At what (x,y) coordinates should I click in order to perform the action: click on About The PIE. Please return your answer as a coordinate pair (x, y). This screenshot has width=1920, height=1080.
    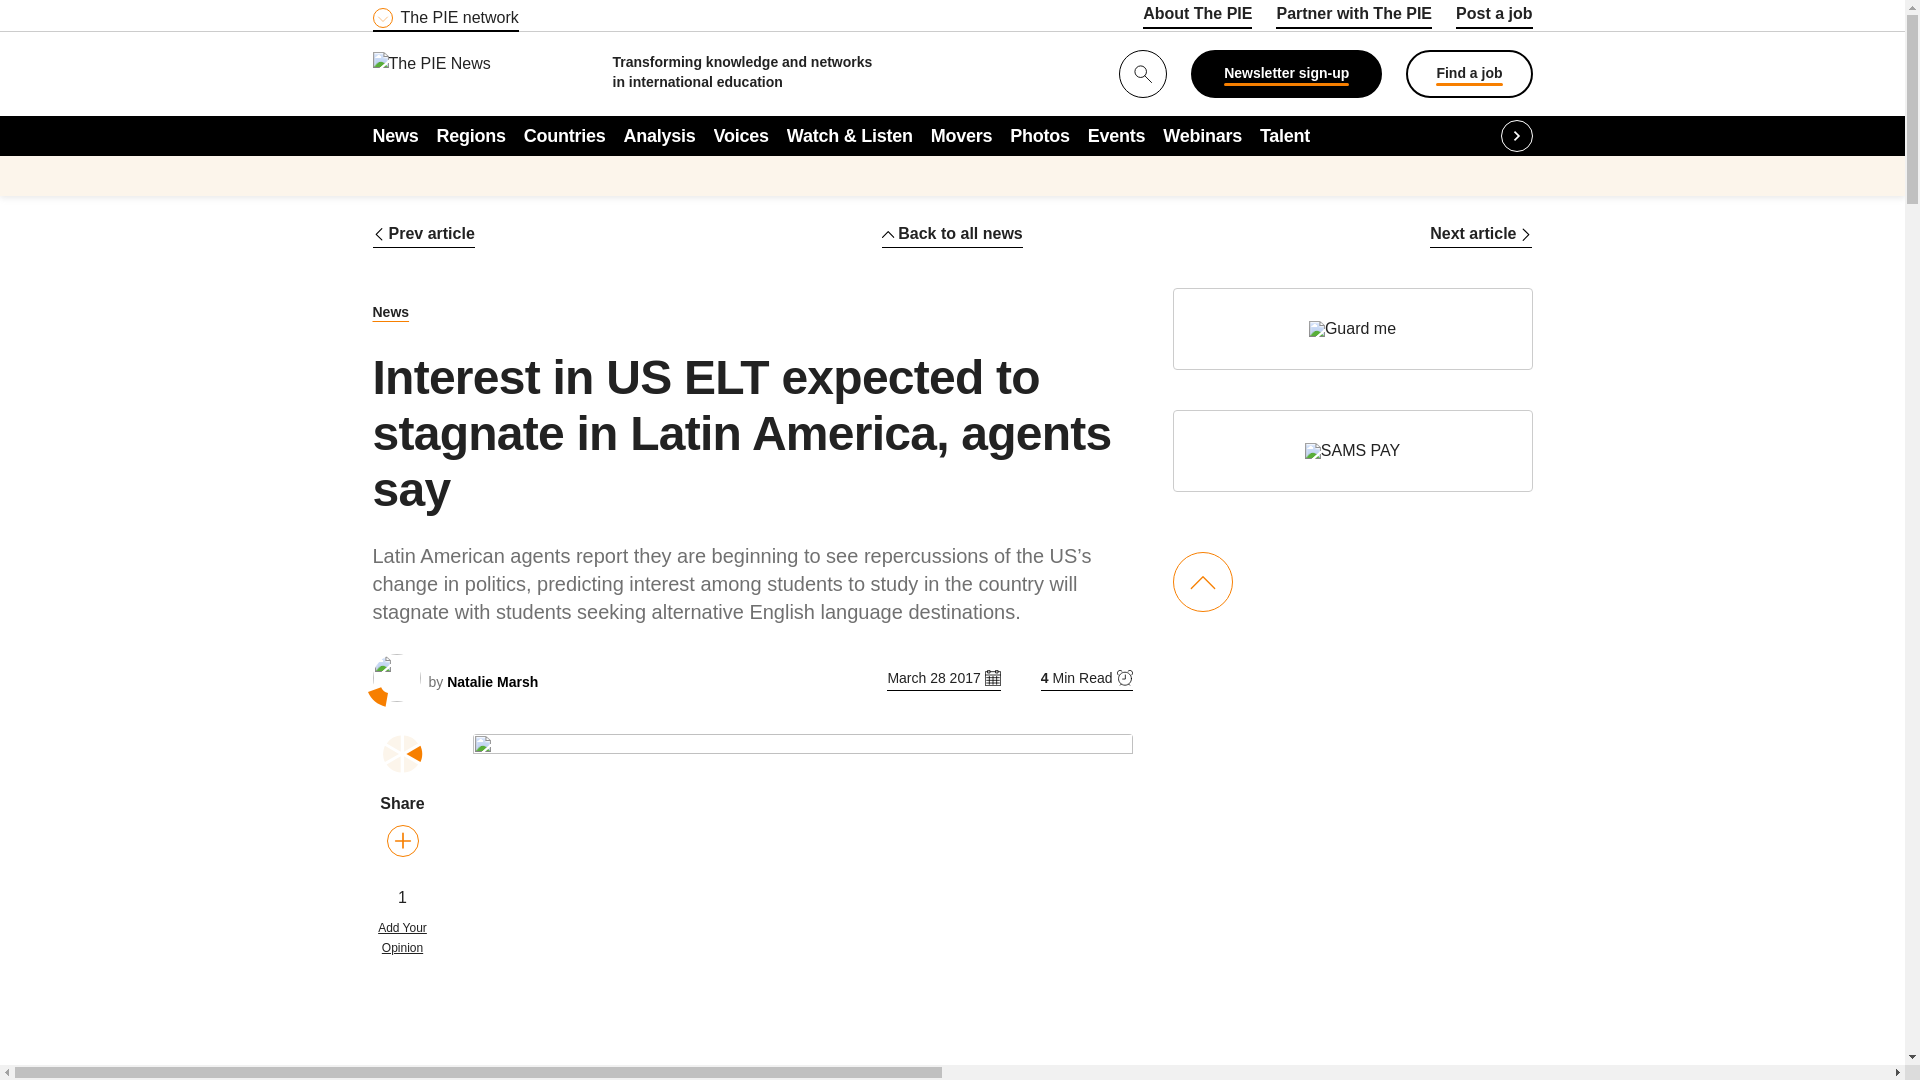
    Looking at the image, I should click on (1196, 17).